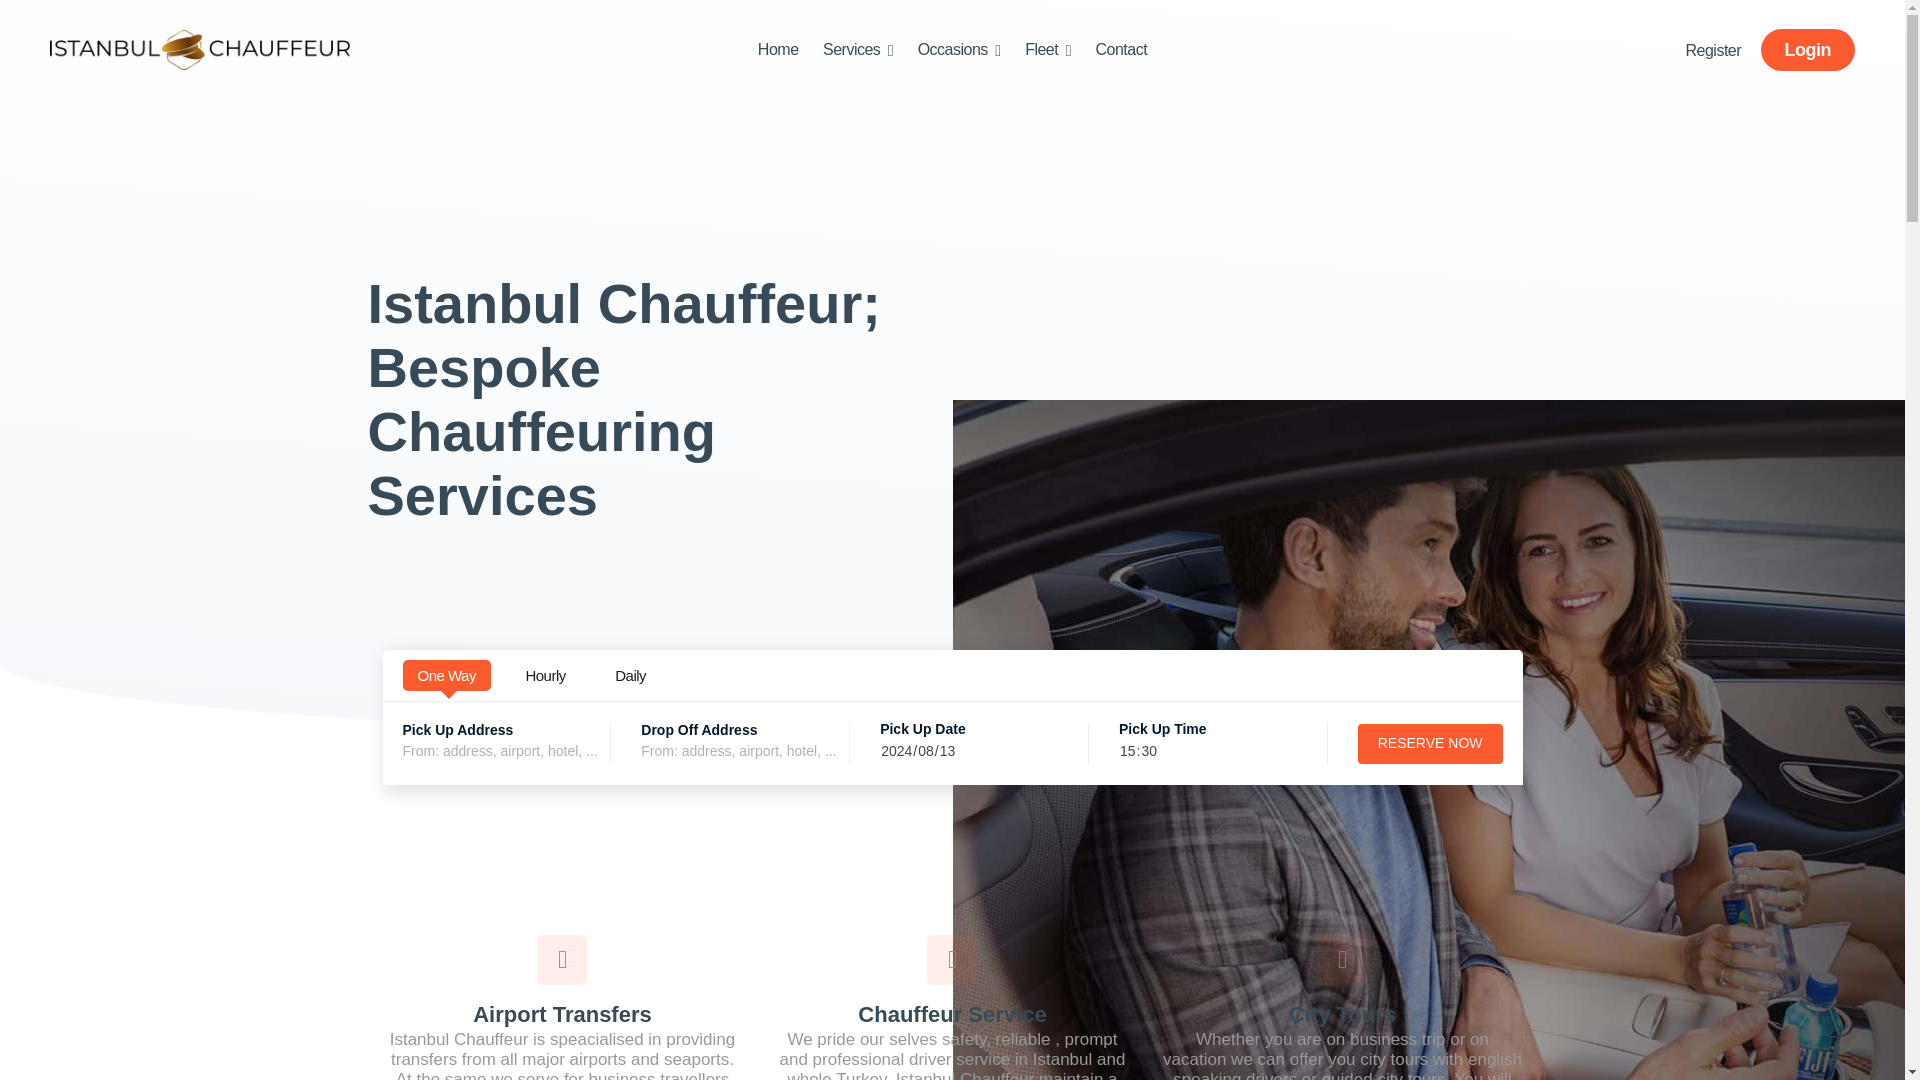 The height and width of the screenshot is (1080, 1920). Describe the element at coordinates (984, 750) in the screenshot. I see `2024-08-13` at that location.